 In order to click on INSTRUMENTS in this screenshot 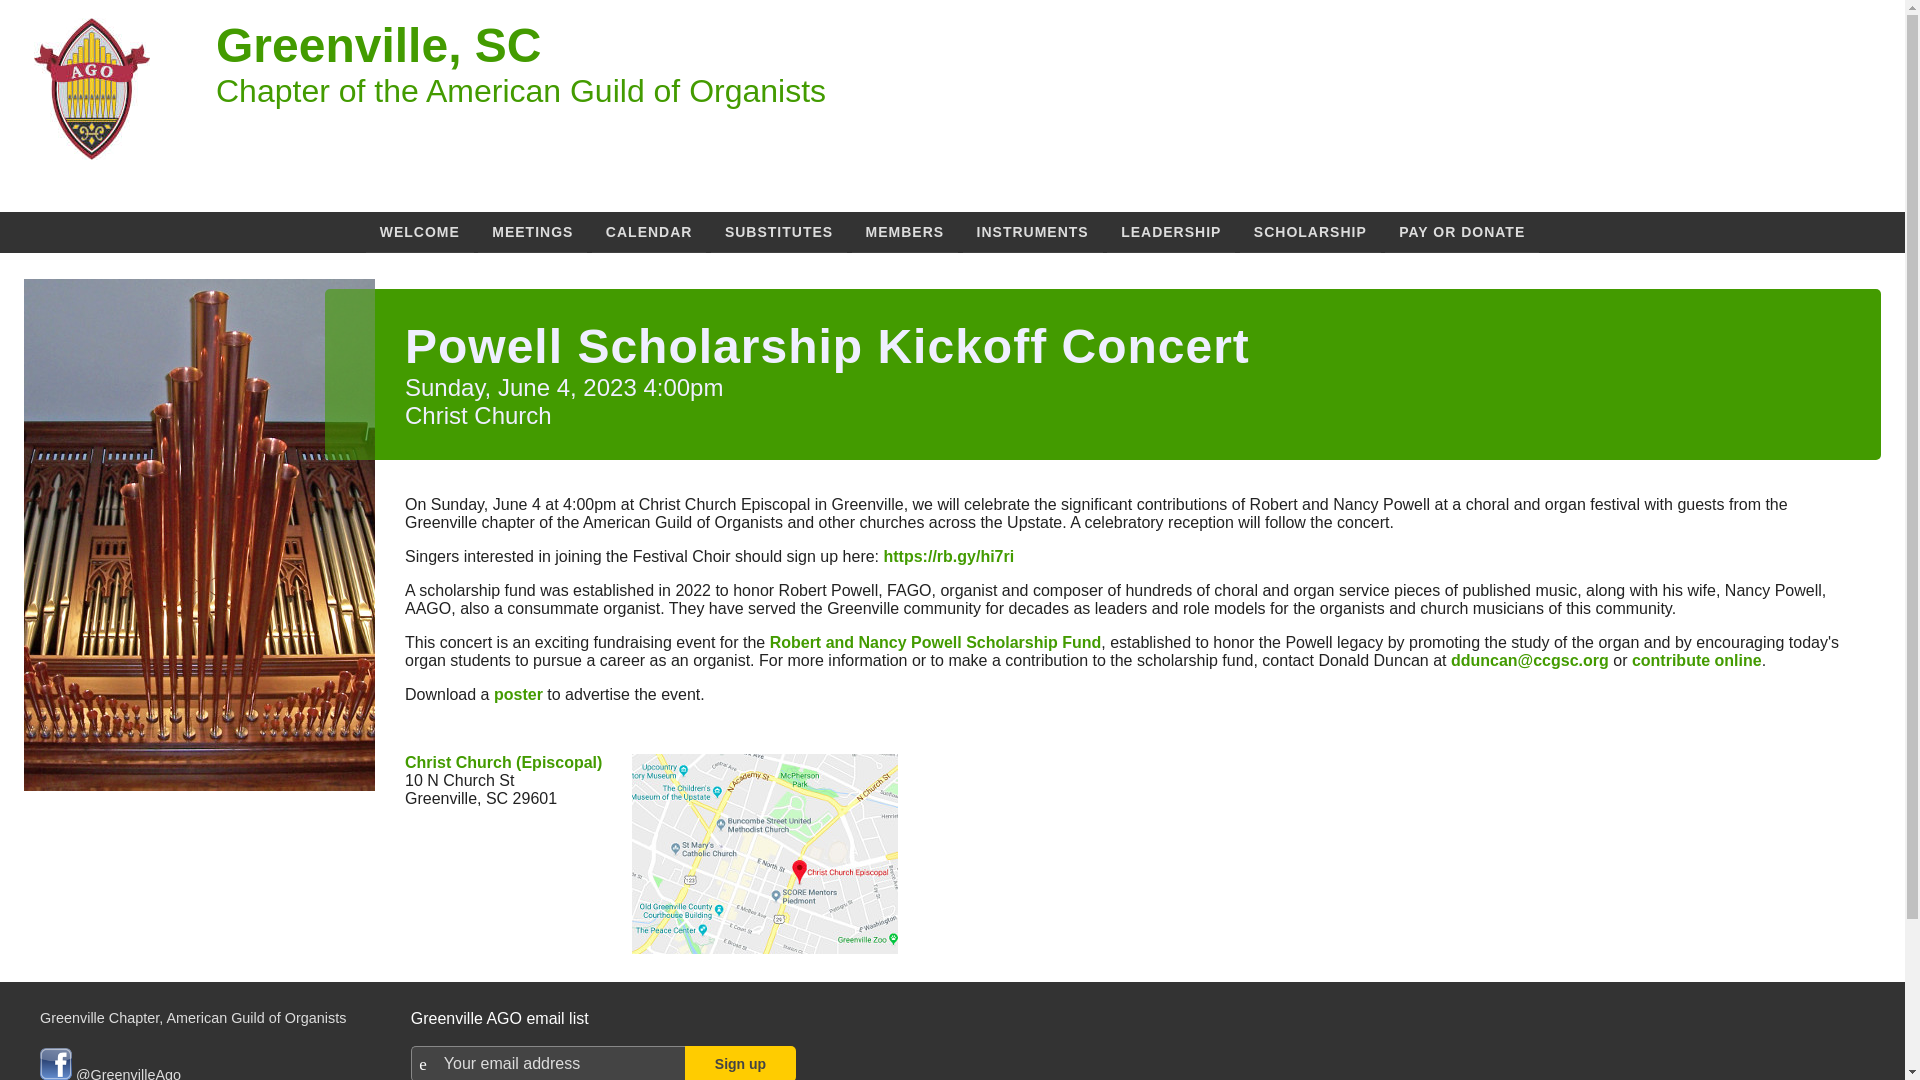, I will do `click(1032, 231)`.